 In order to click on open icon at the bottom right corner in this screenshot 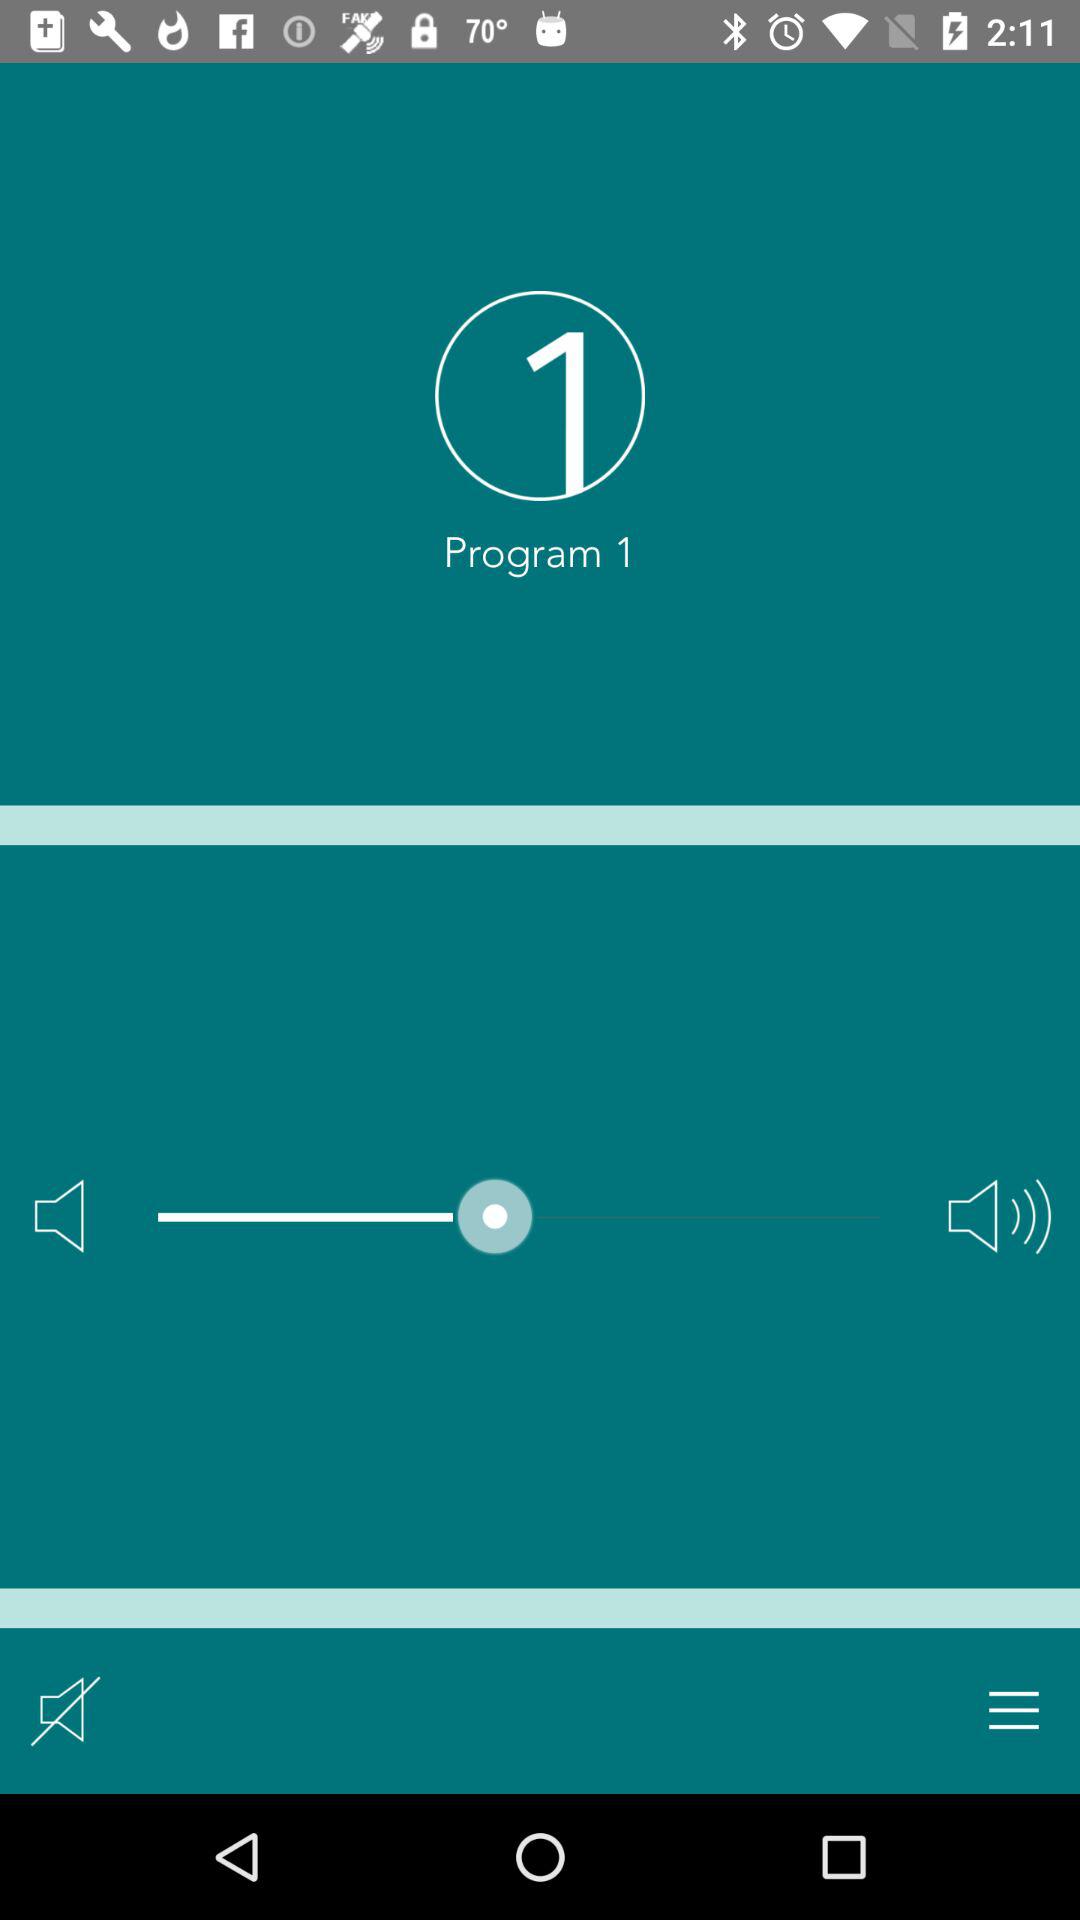, I will do `click(1014, 1710)`.